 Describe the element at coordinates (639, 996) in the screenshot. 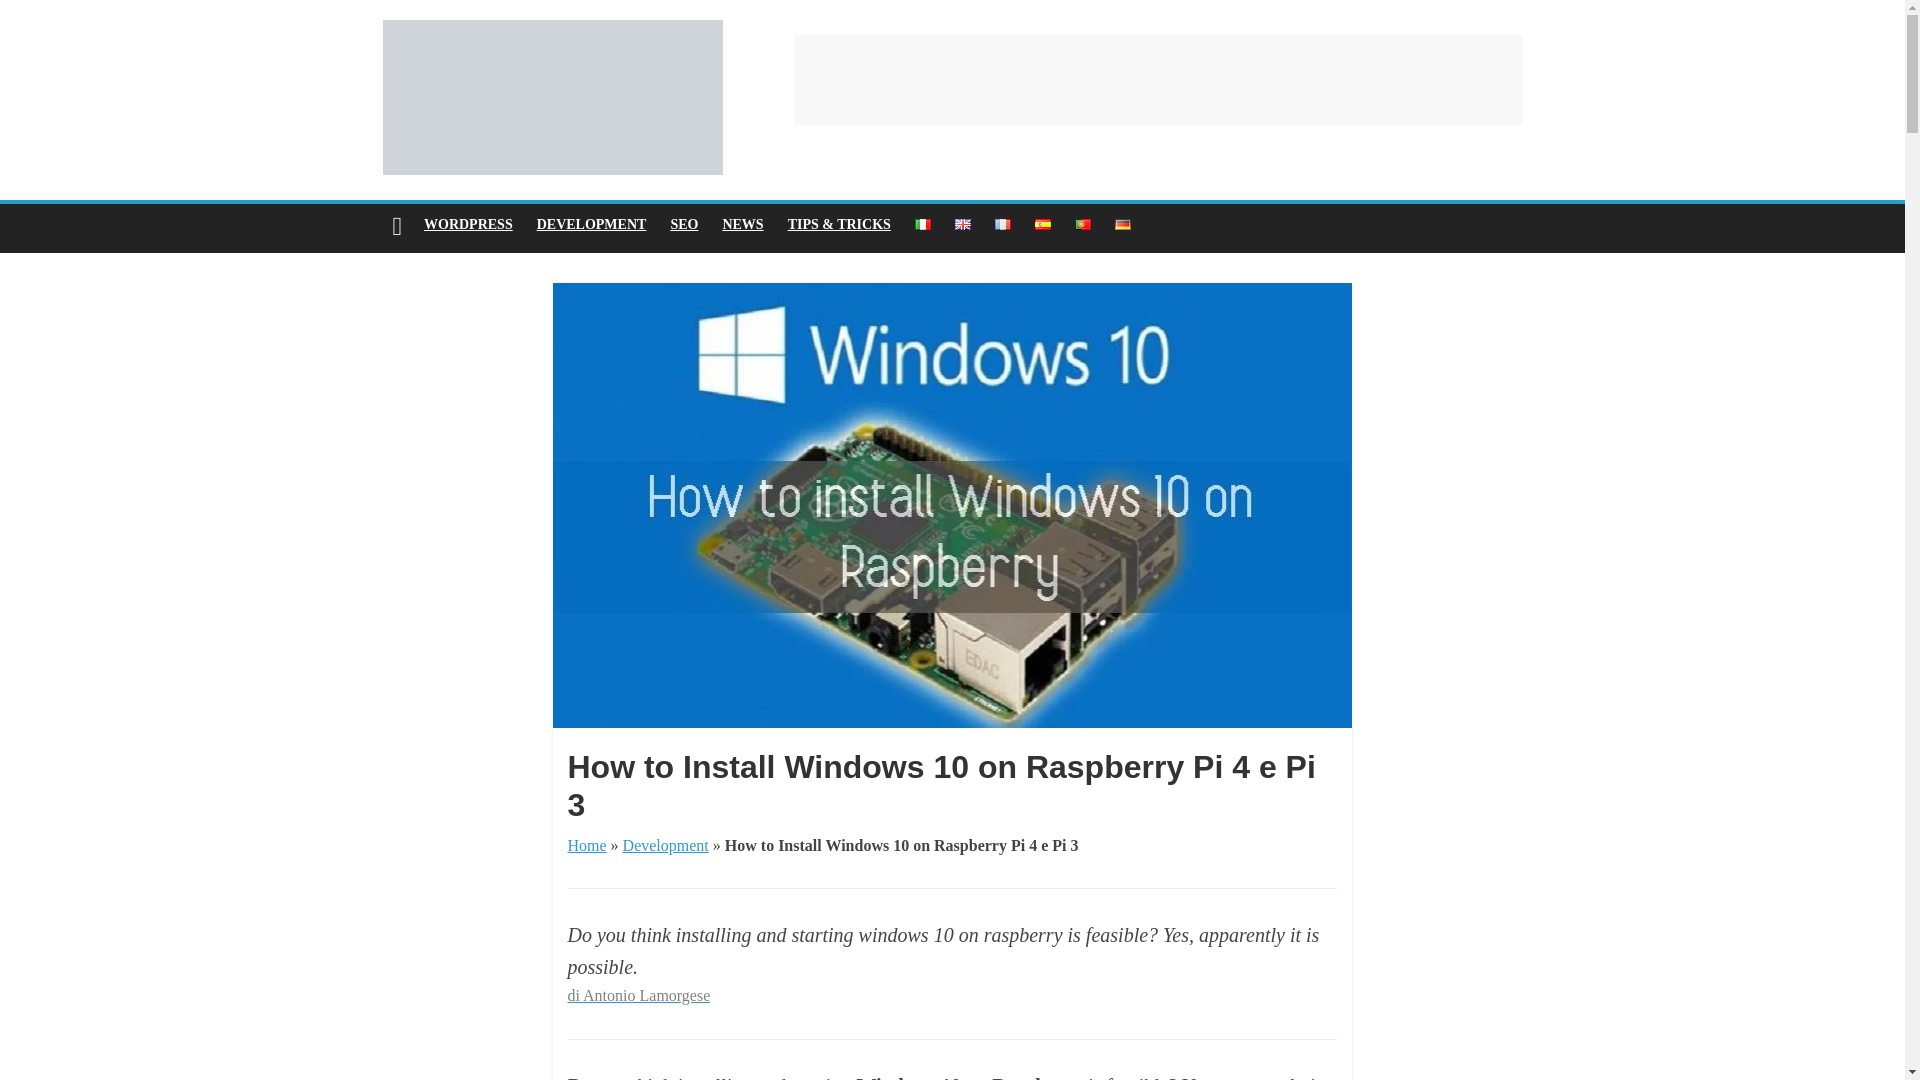

I see `di Antonio Lamorgese` at that location.